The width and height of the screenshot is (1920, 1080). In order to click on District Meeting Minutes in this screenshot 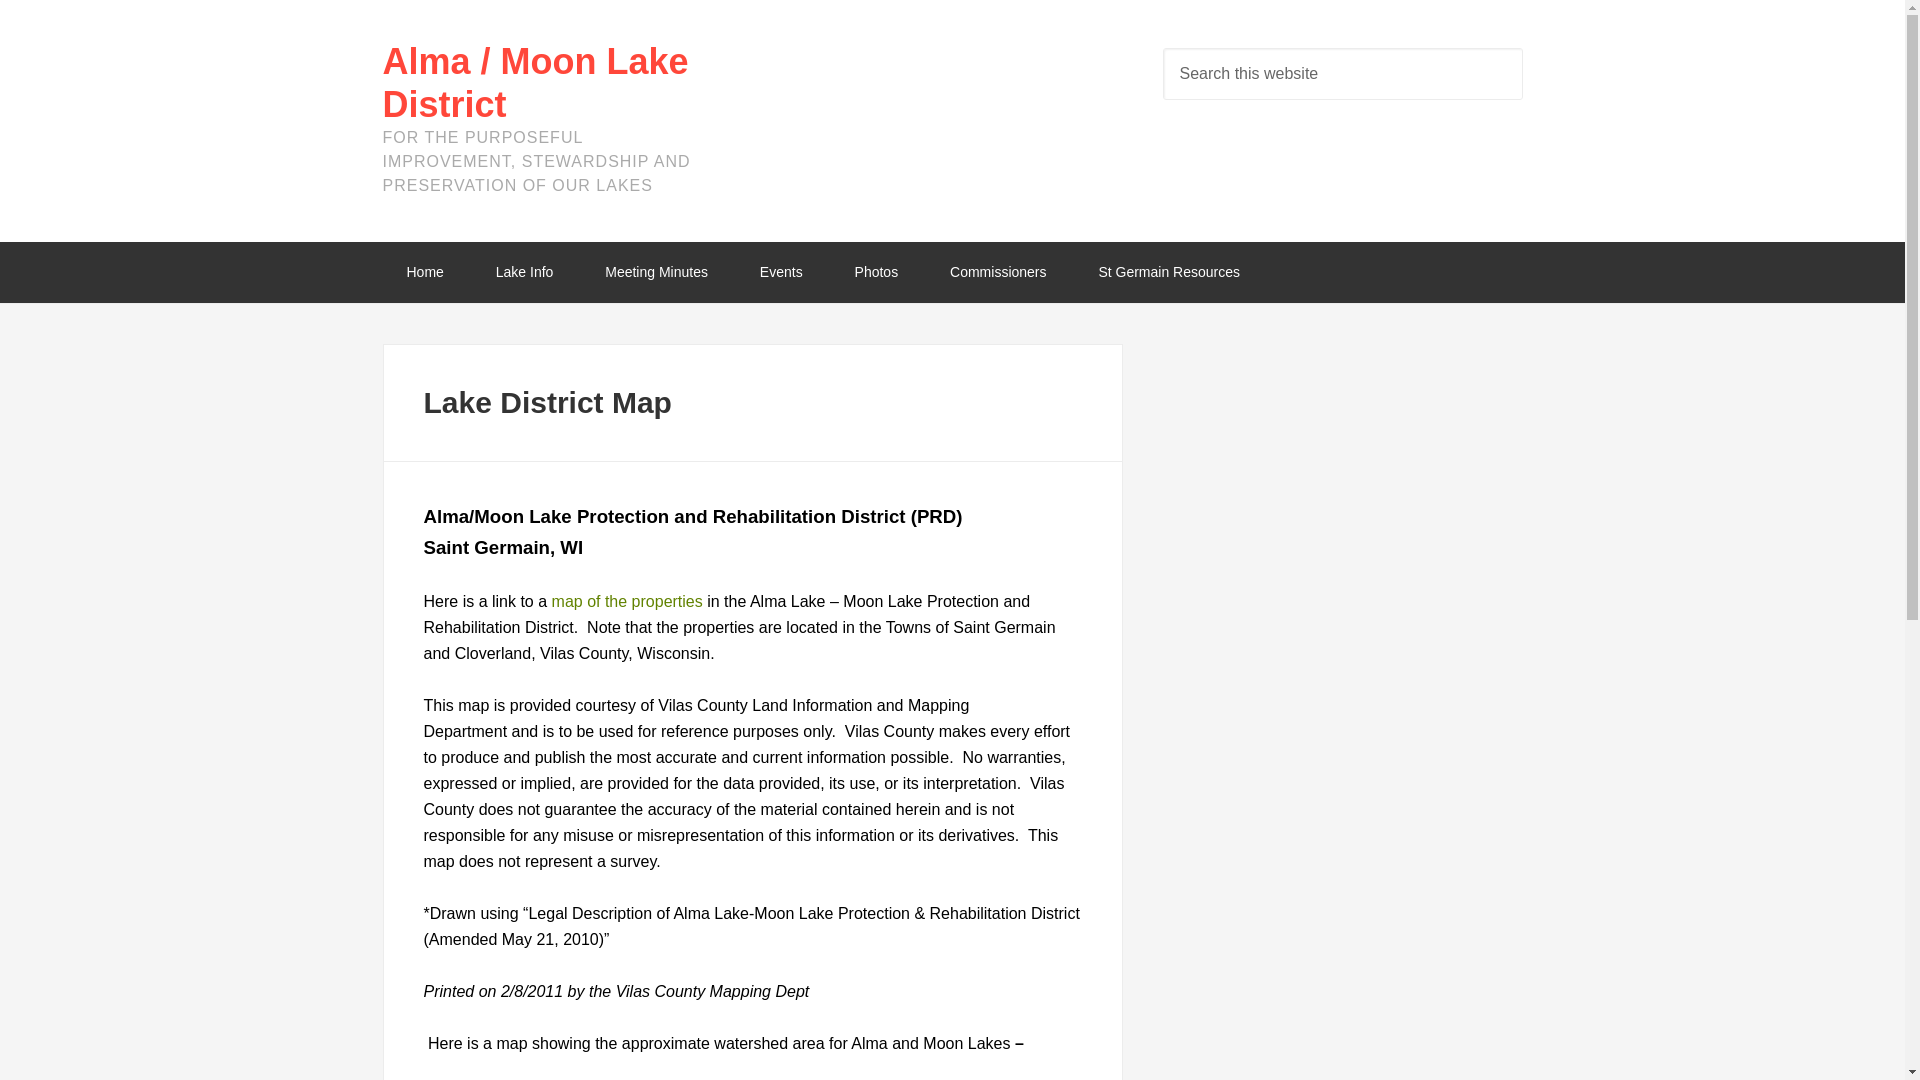, I will do `click(656, 272)`.